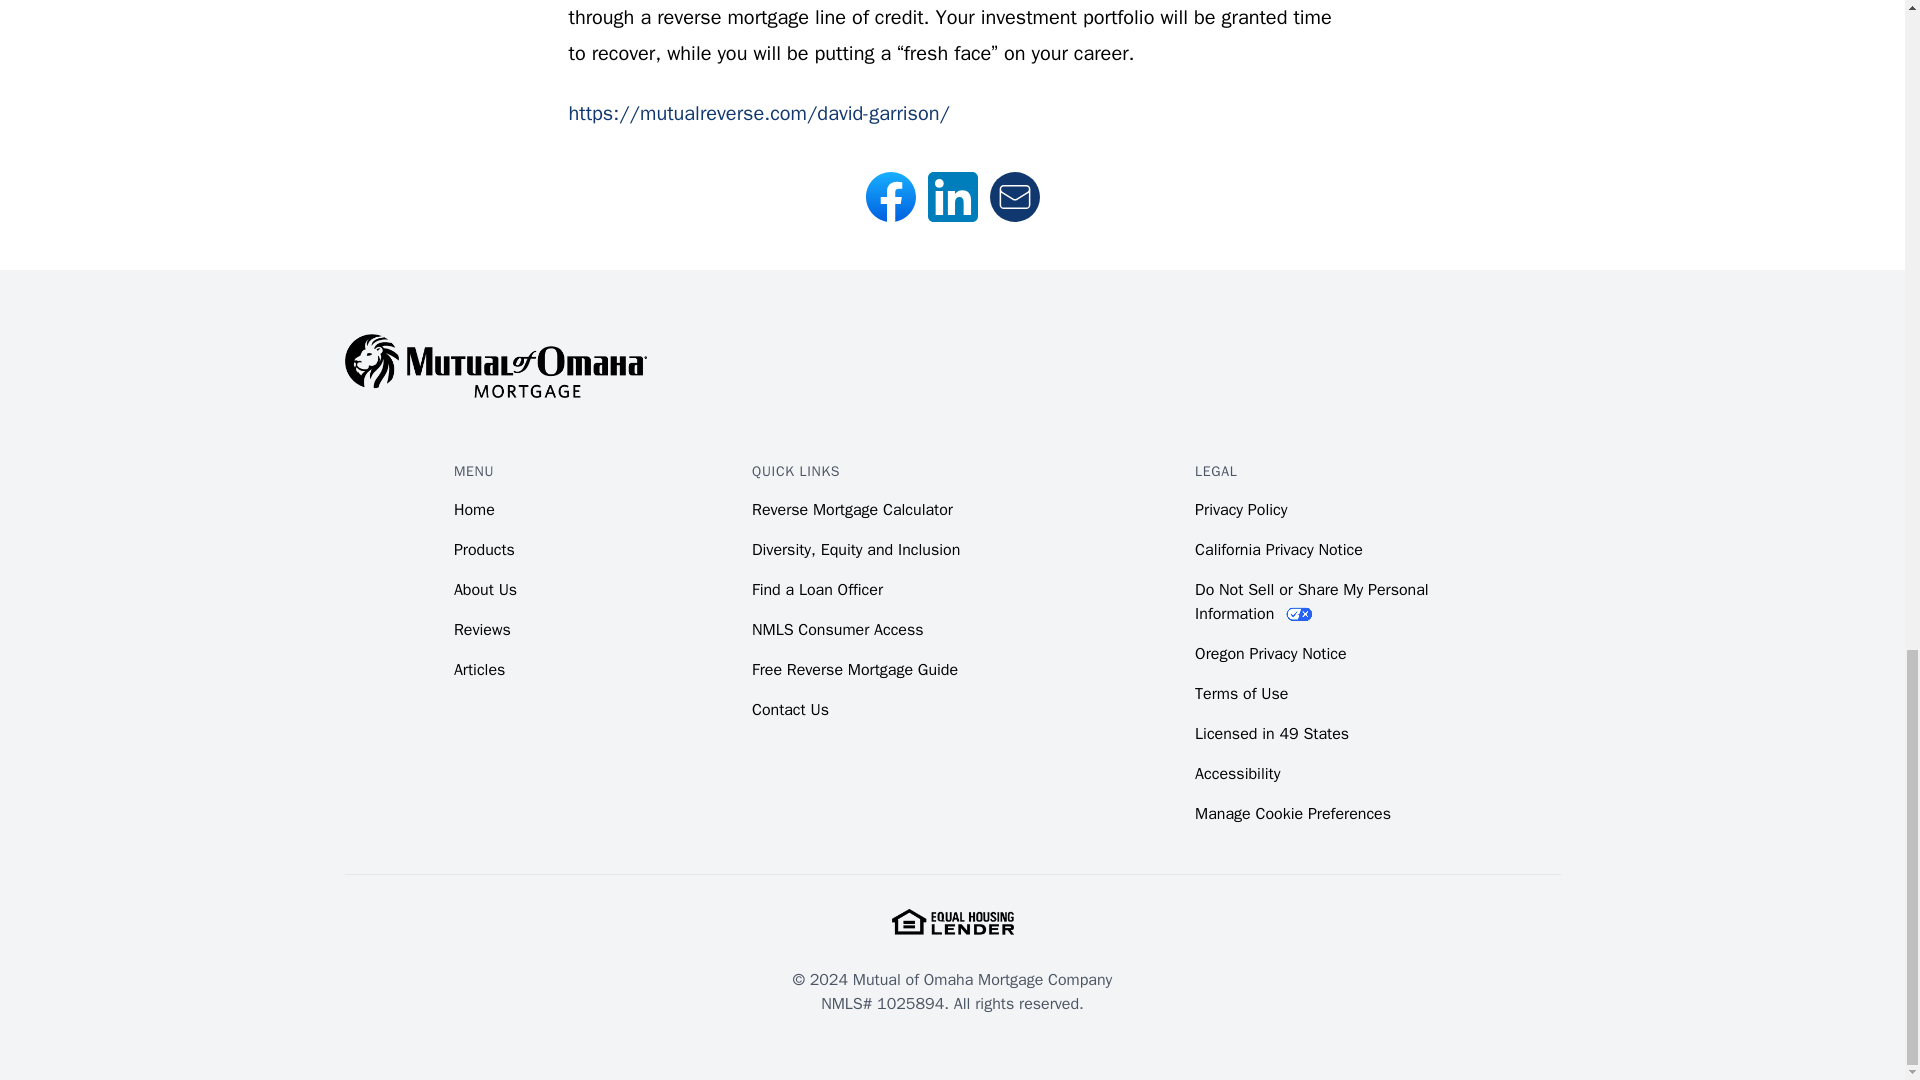 The image size is (1920, 1080). Describe the element at coordinates (1270, 654) in the screenshot. I see `Oregon Privacy Notice` at that location.